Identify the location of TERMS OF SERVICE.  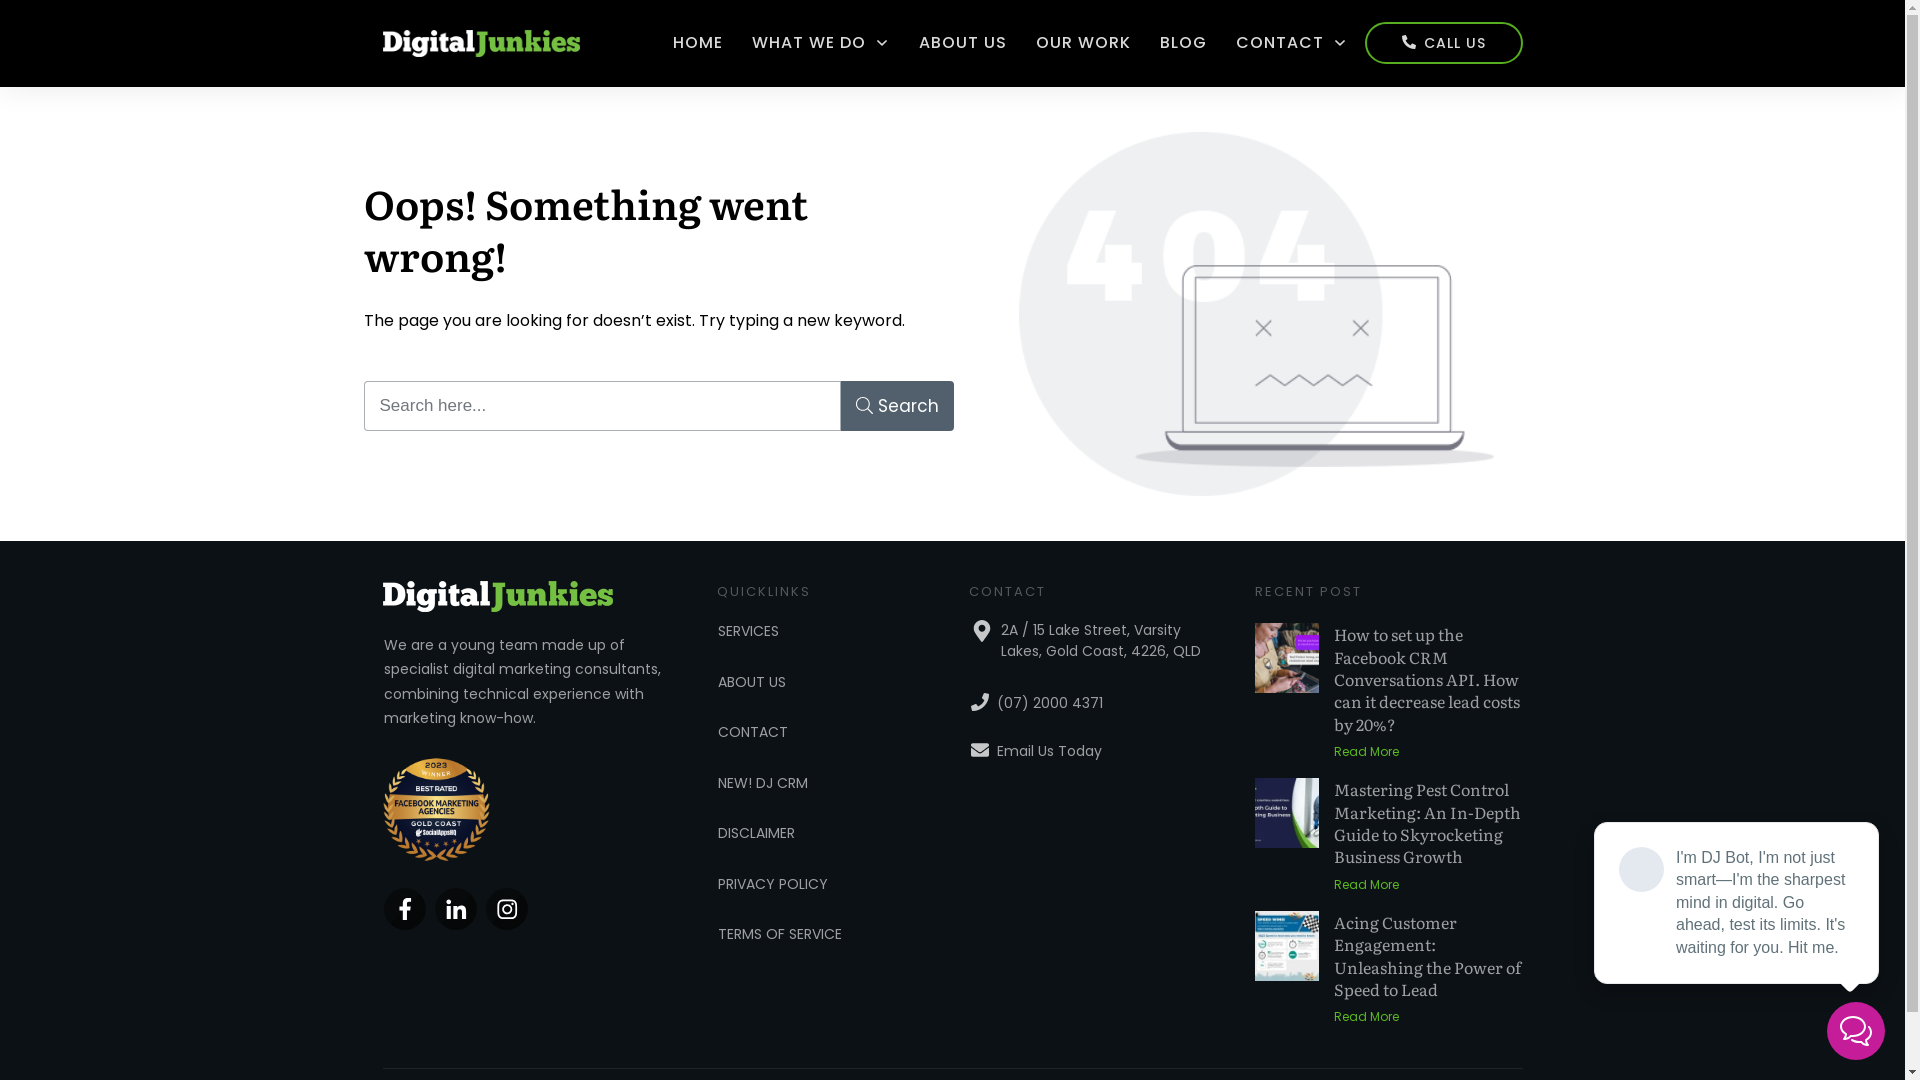
(780, 934).